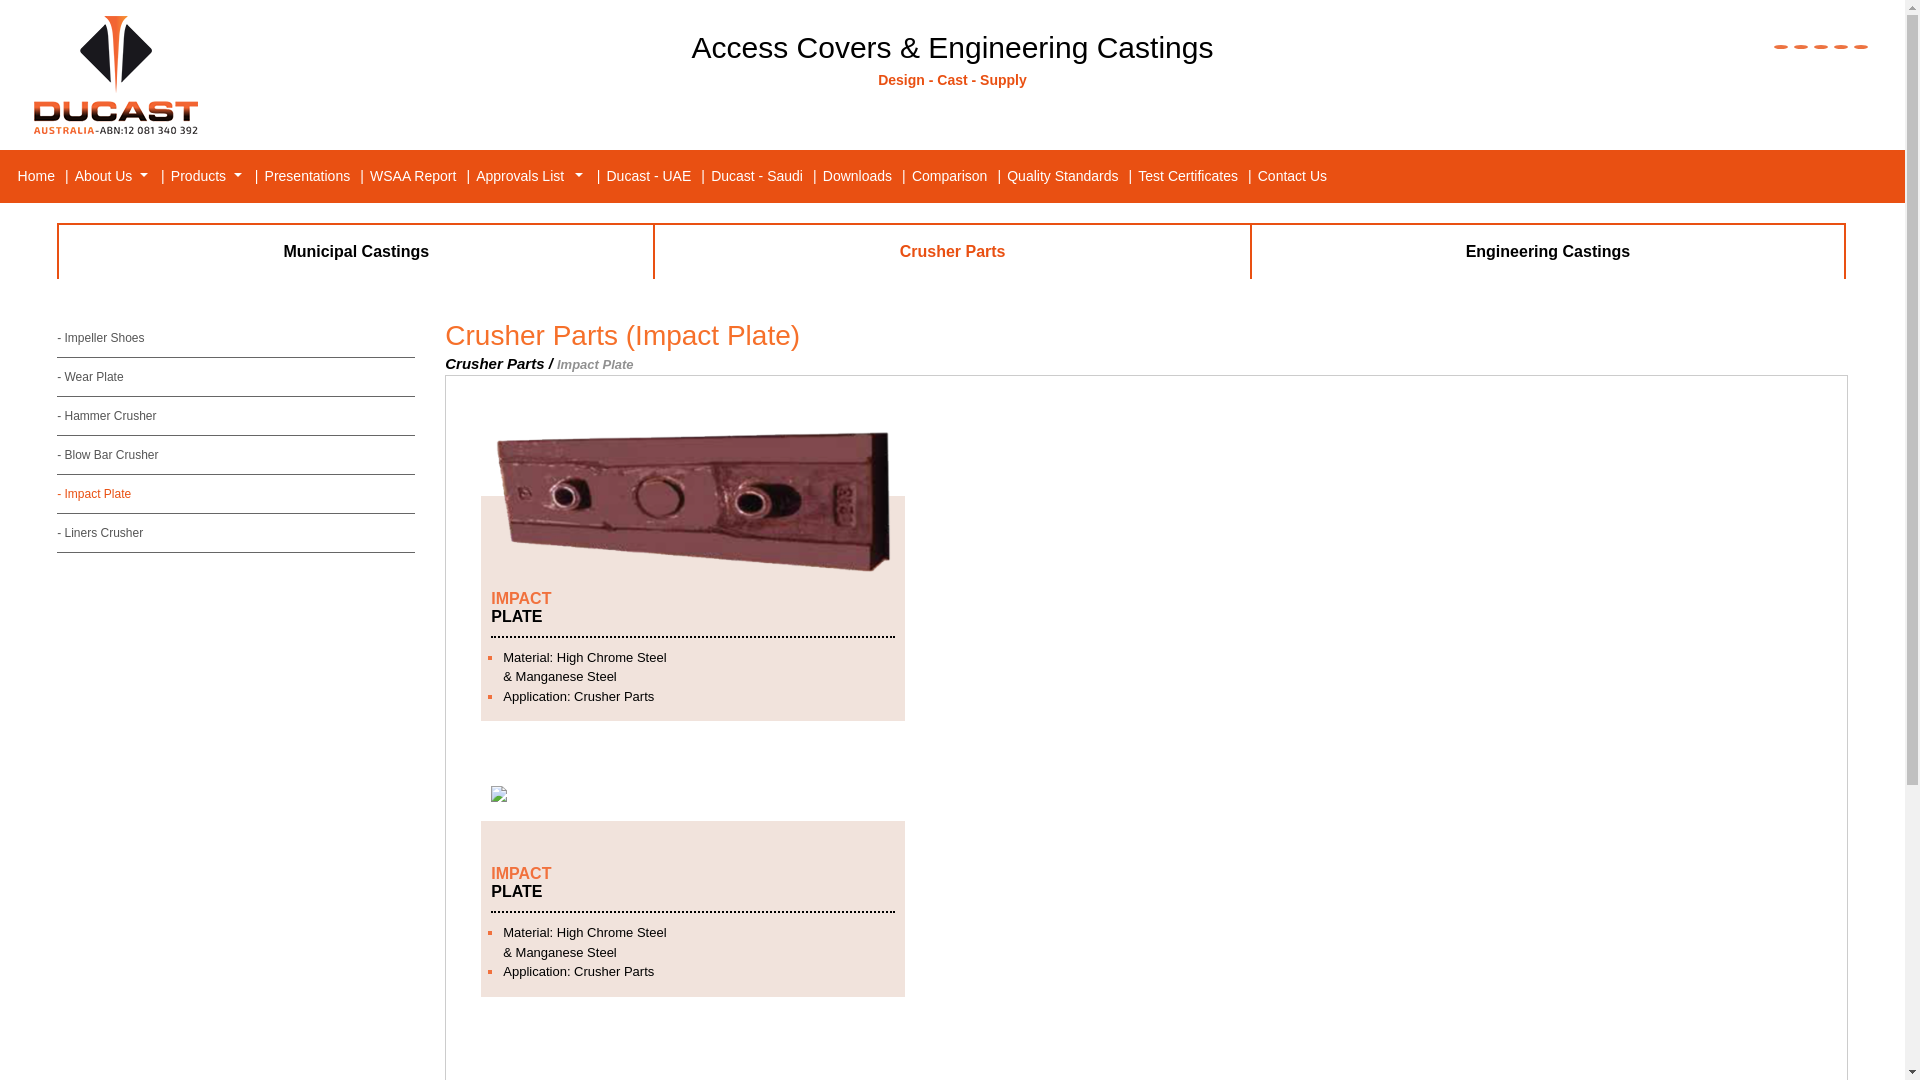  Describe the element at coordinates (236, 494) in the screenshot. I see `- Impact Plate` at that location.